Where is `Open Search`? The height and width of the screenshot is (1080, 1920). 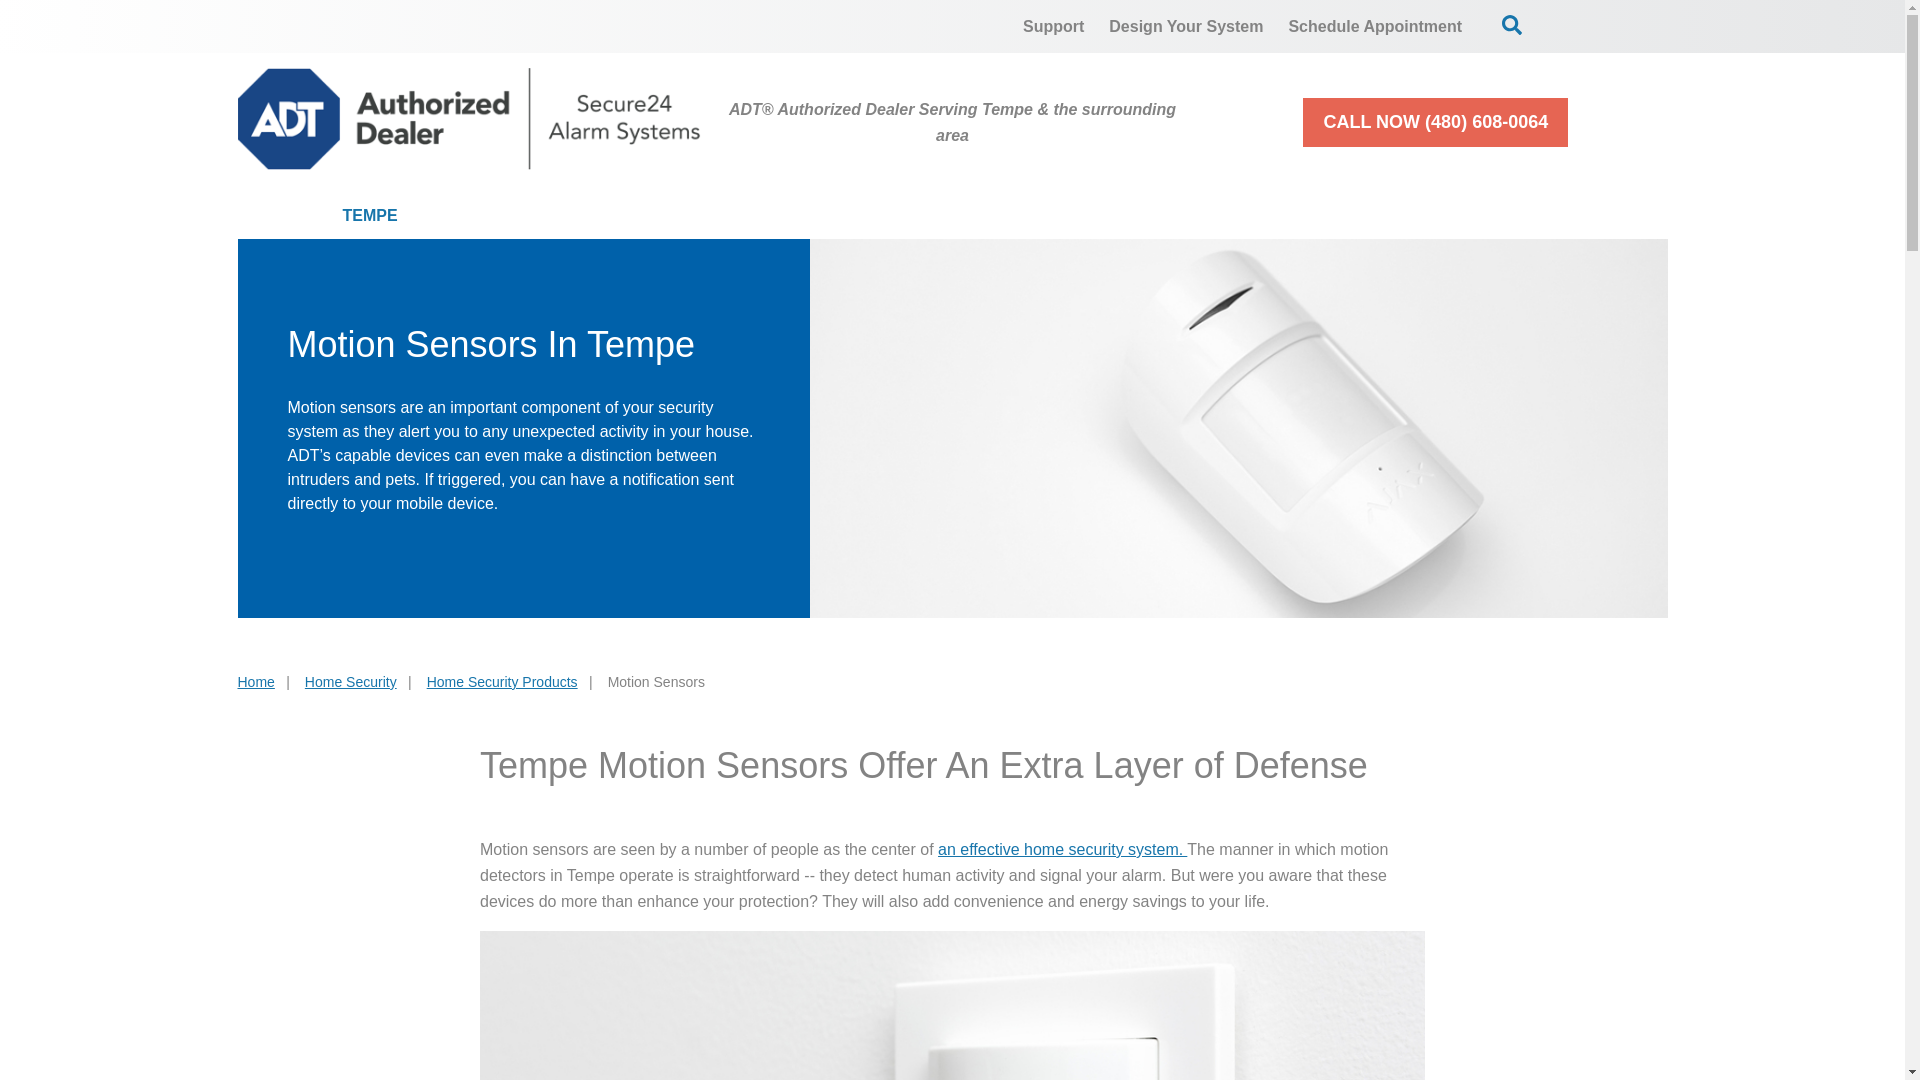
Open Search is located at coordinates (1512, 24).